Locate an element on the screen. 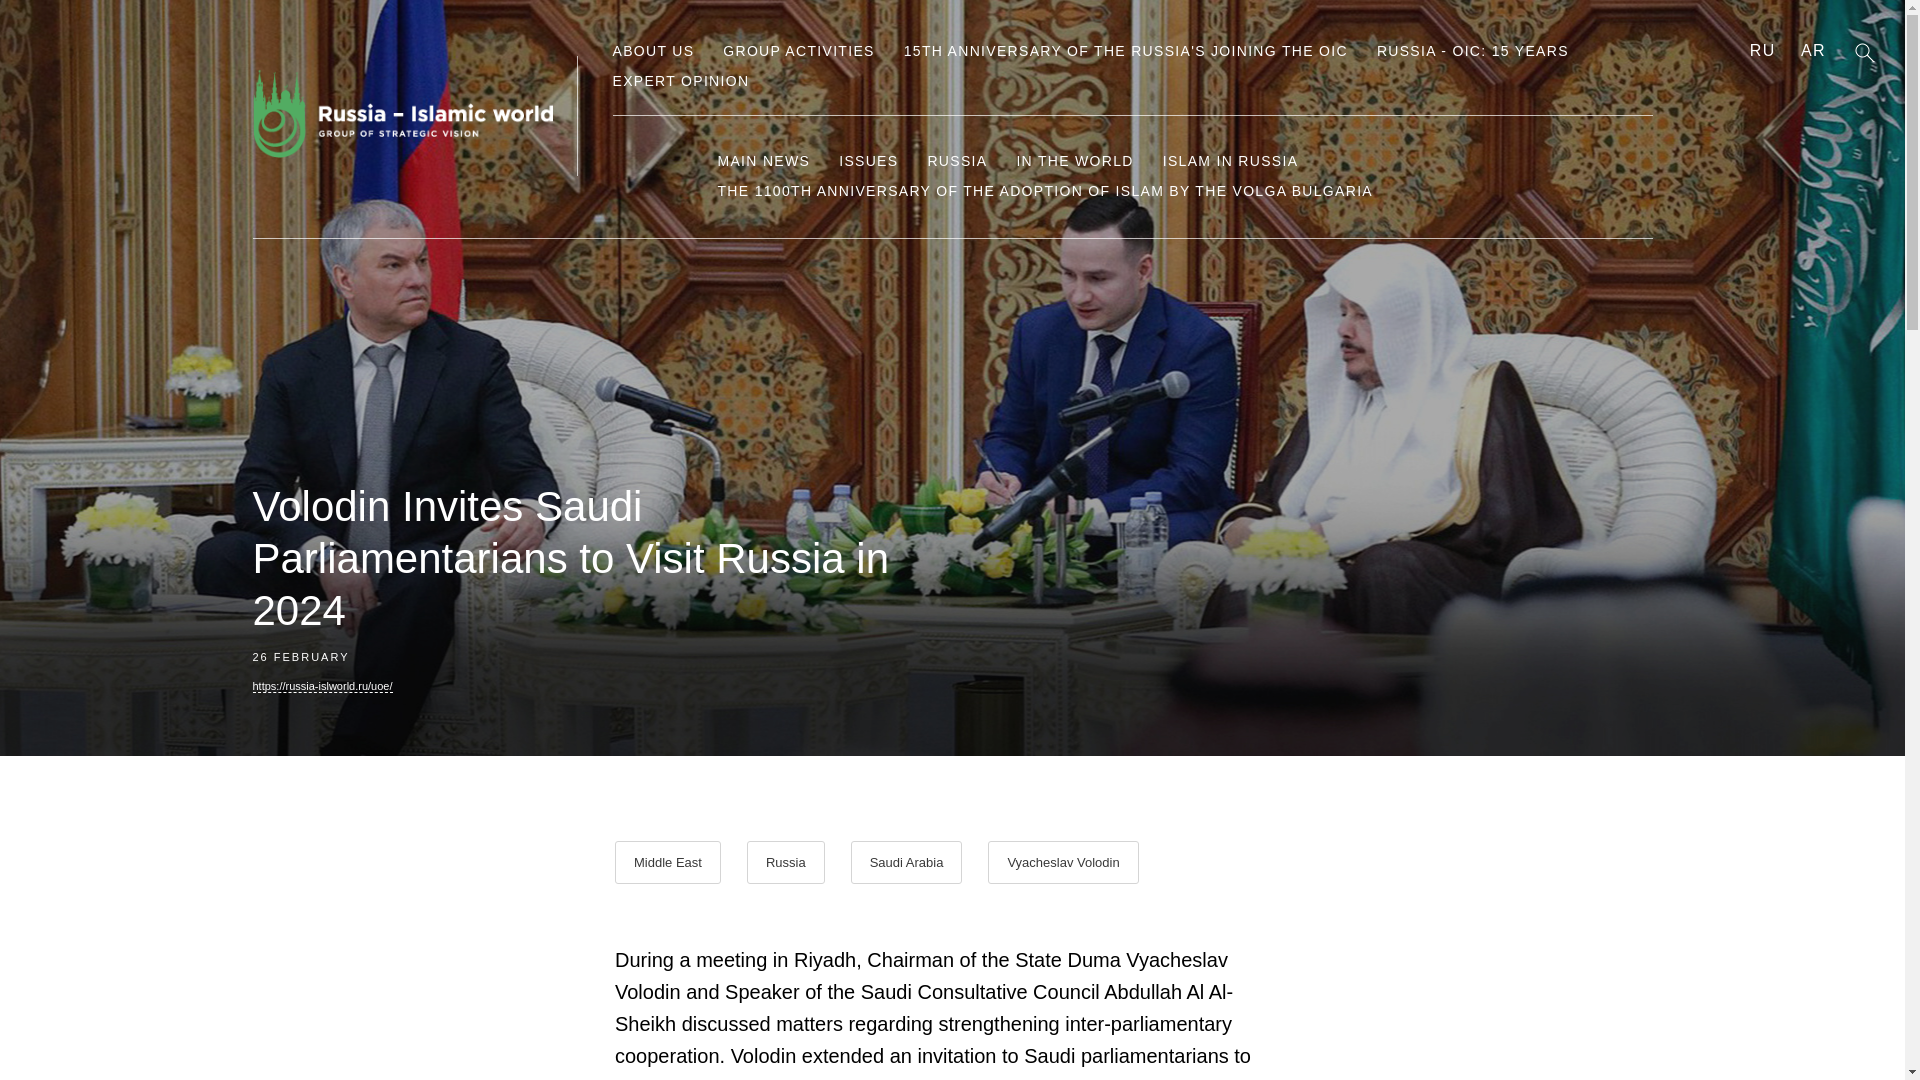 The width and height of the screenshot is (1920, 1080). ISLAM IN RUSSIA is located at coordinates (1231, 160).